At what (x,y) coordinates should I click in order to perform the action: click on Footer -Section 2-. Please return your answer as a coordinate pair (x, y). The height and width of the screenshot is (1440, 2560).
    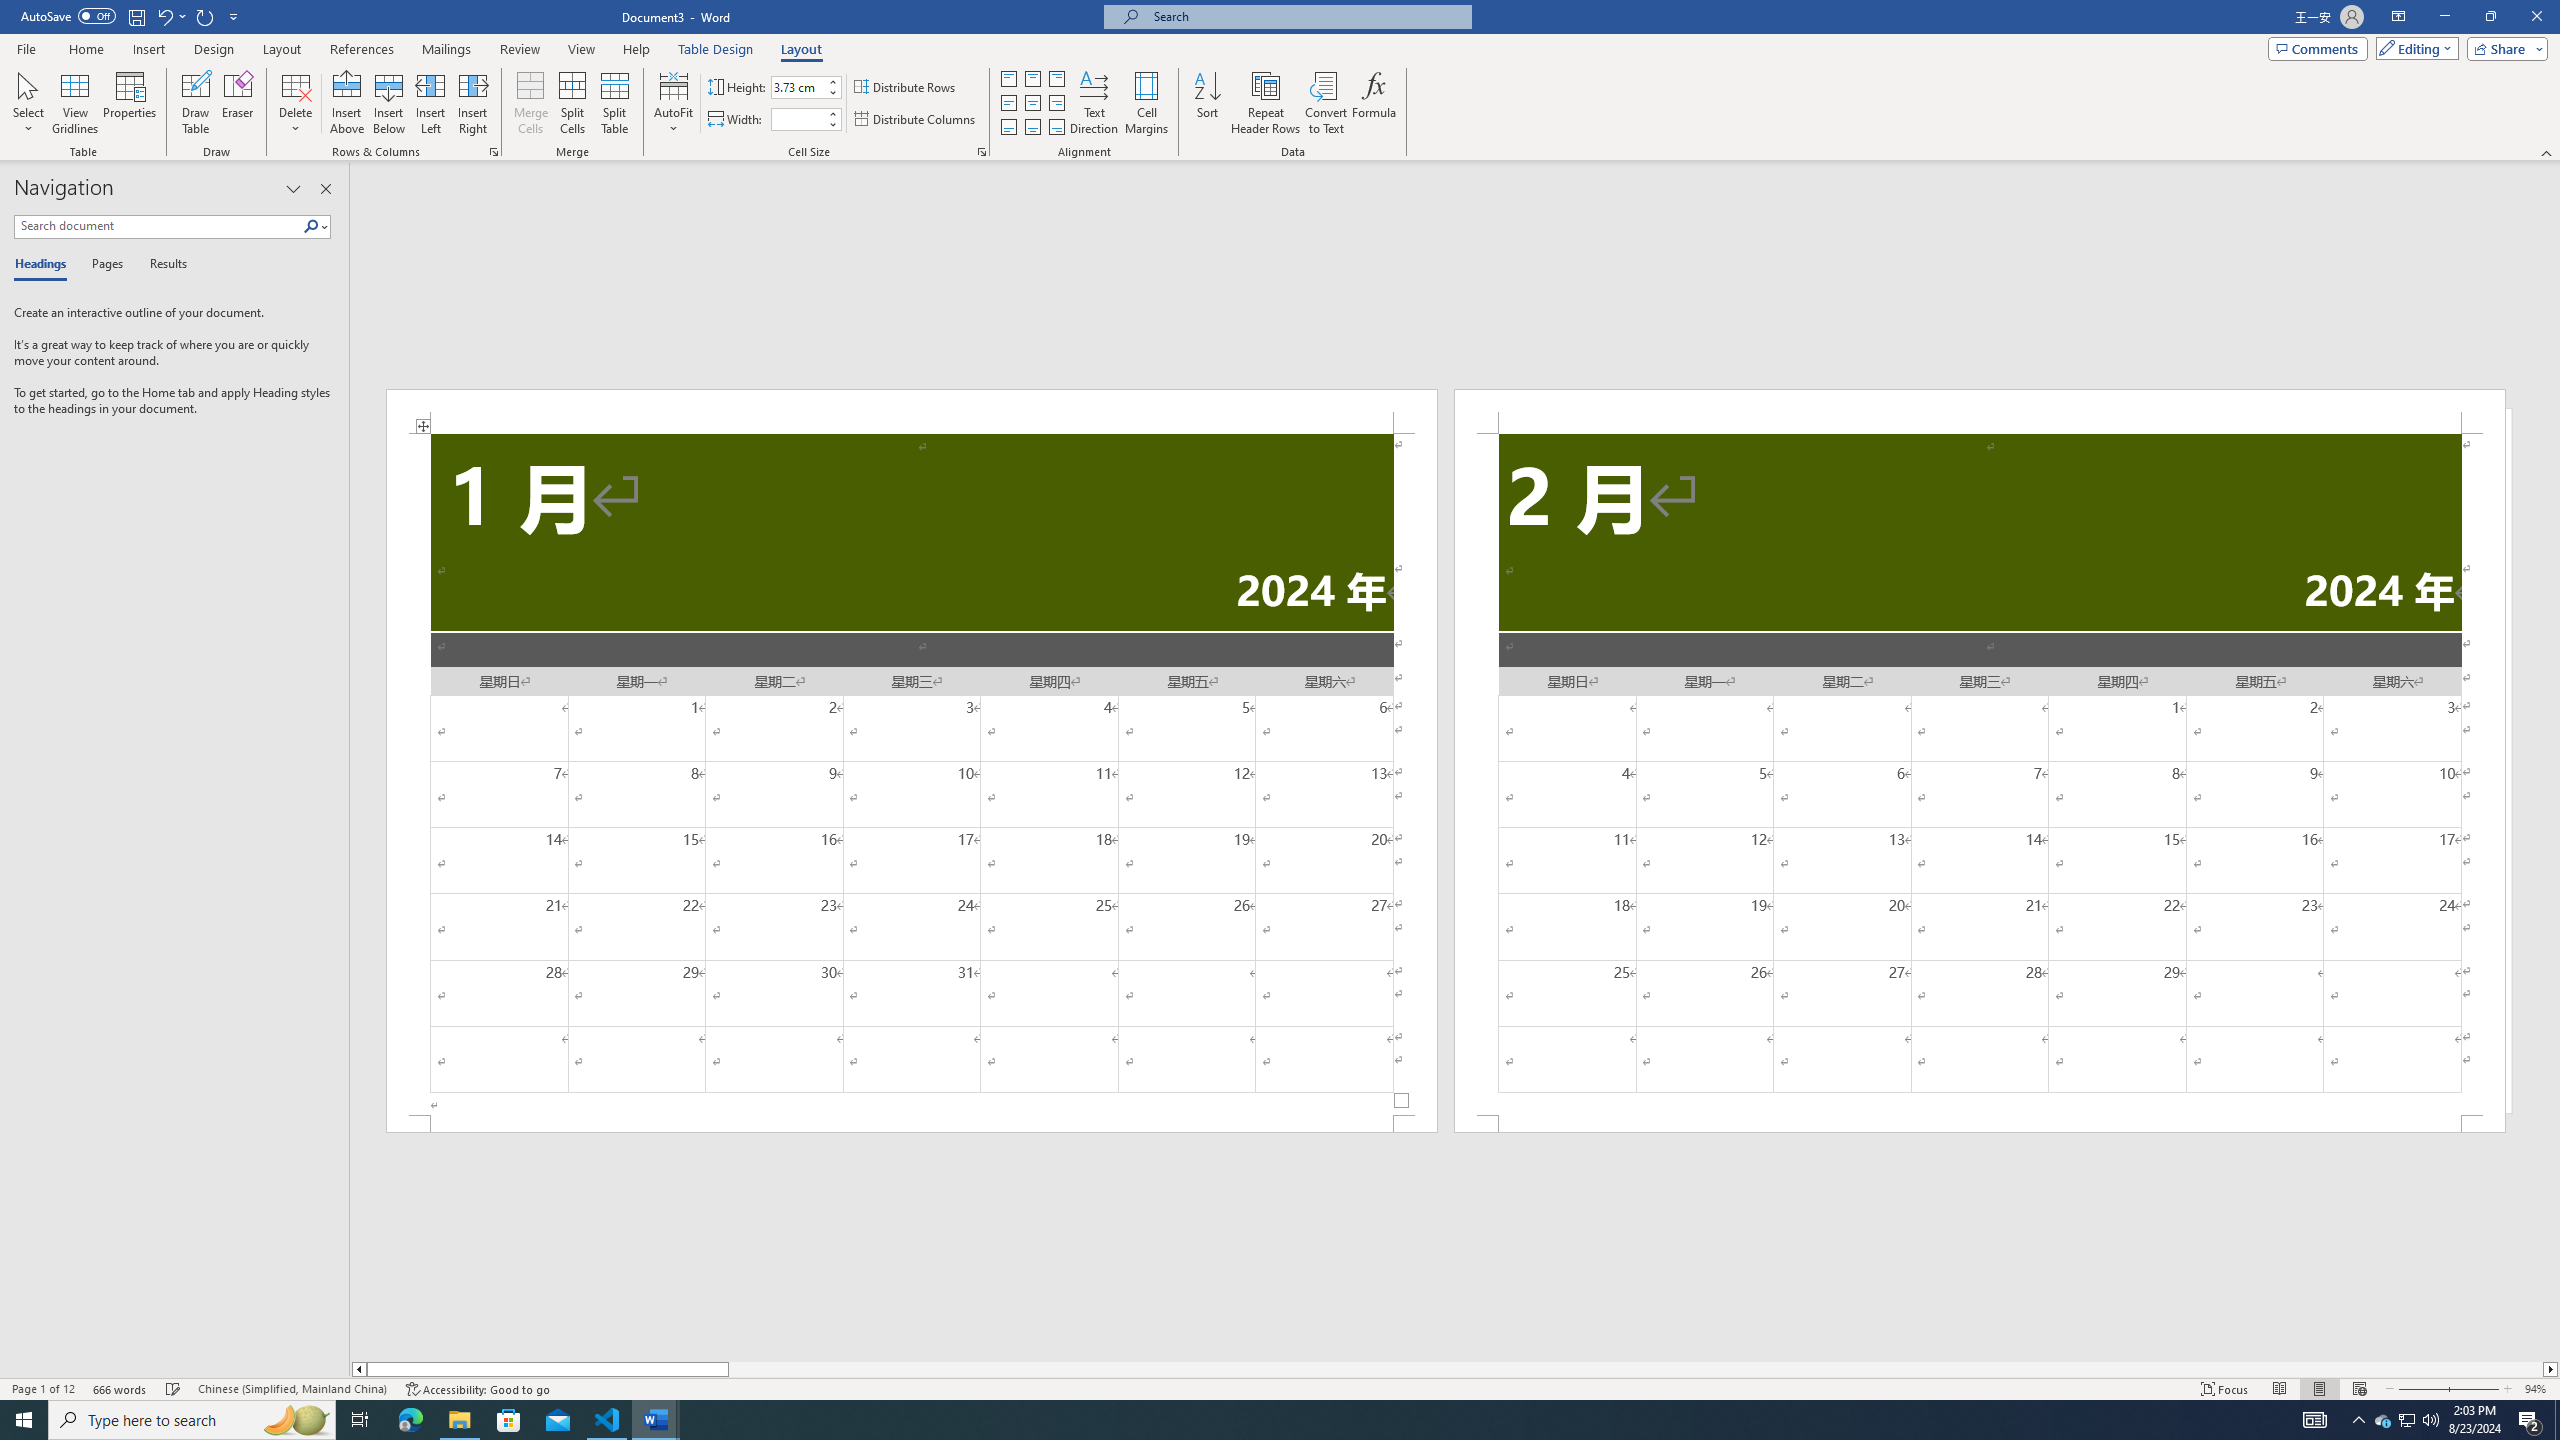
    Looking at the image, I should click on (1980, 1124).